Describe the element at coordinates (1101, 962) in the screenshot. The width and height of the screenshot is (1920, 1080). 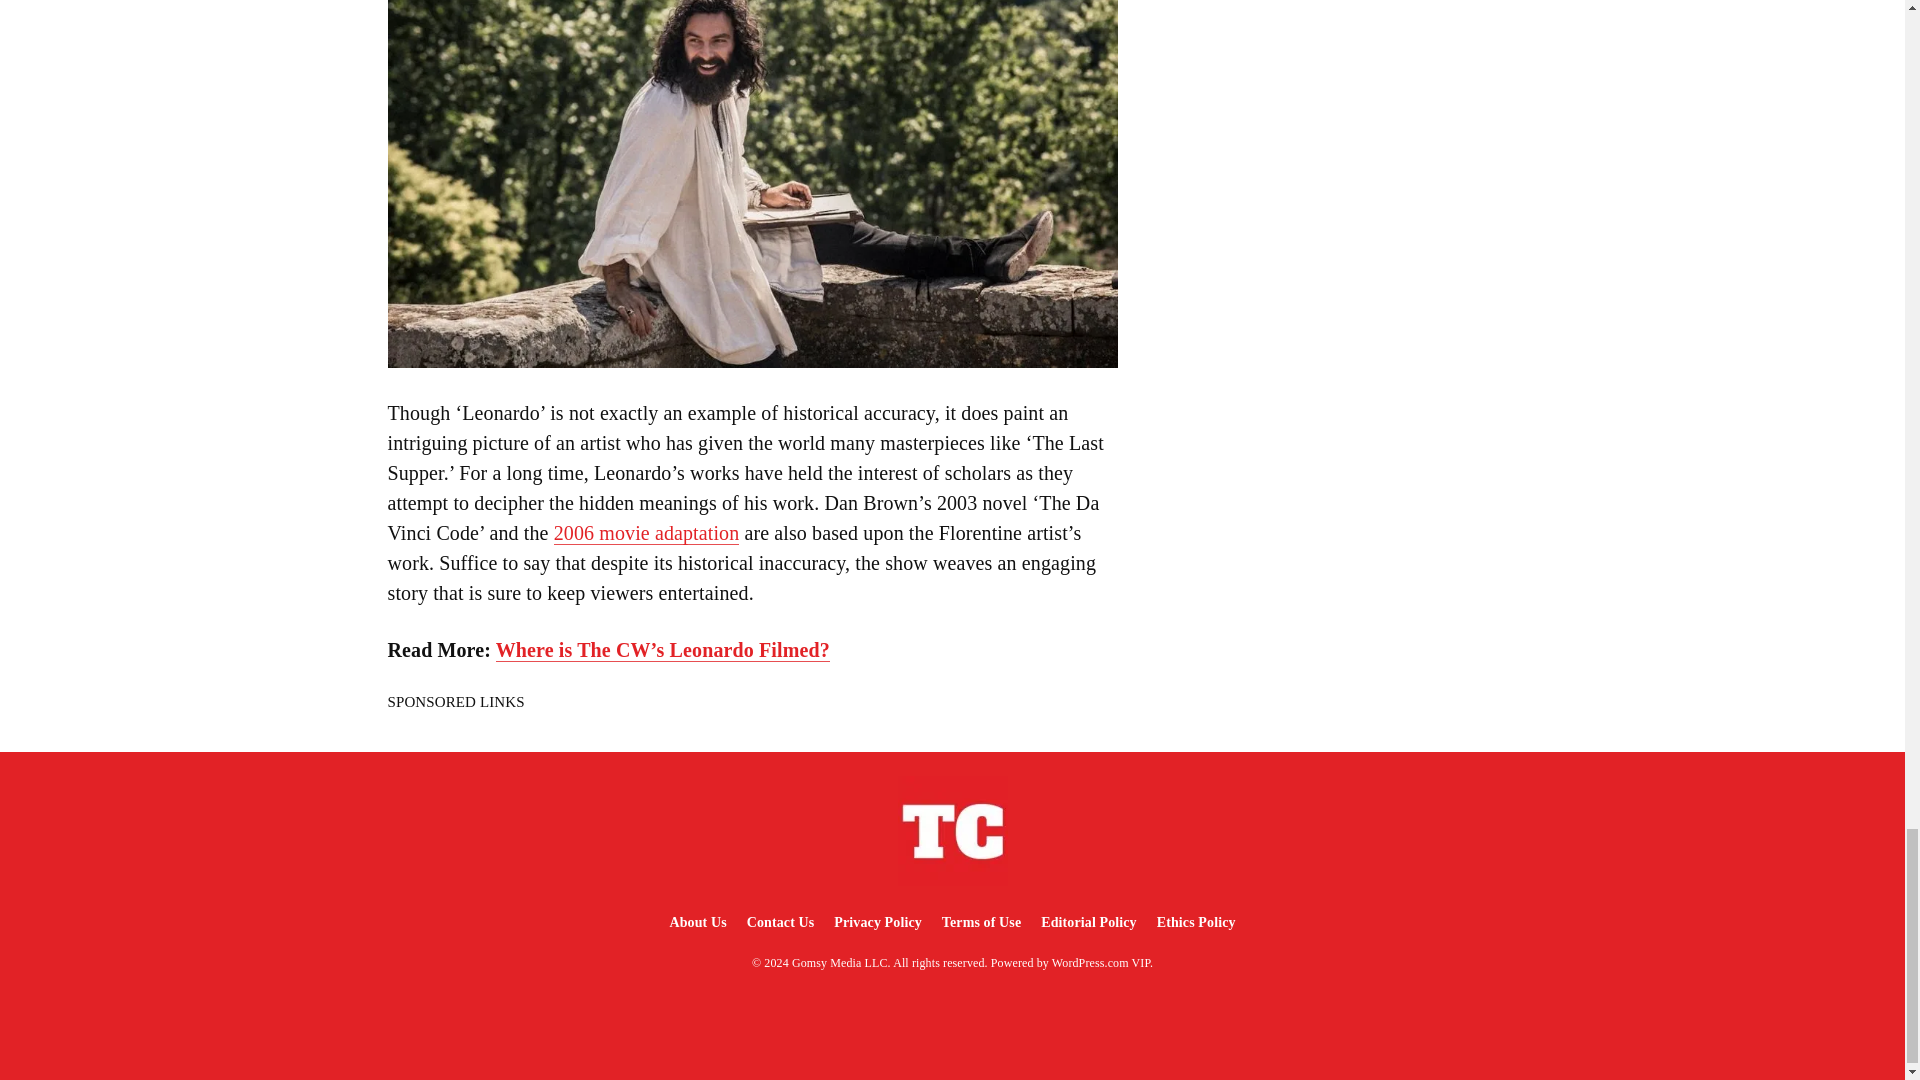
I see `WordPress.com VIP` at that location.